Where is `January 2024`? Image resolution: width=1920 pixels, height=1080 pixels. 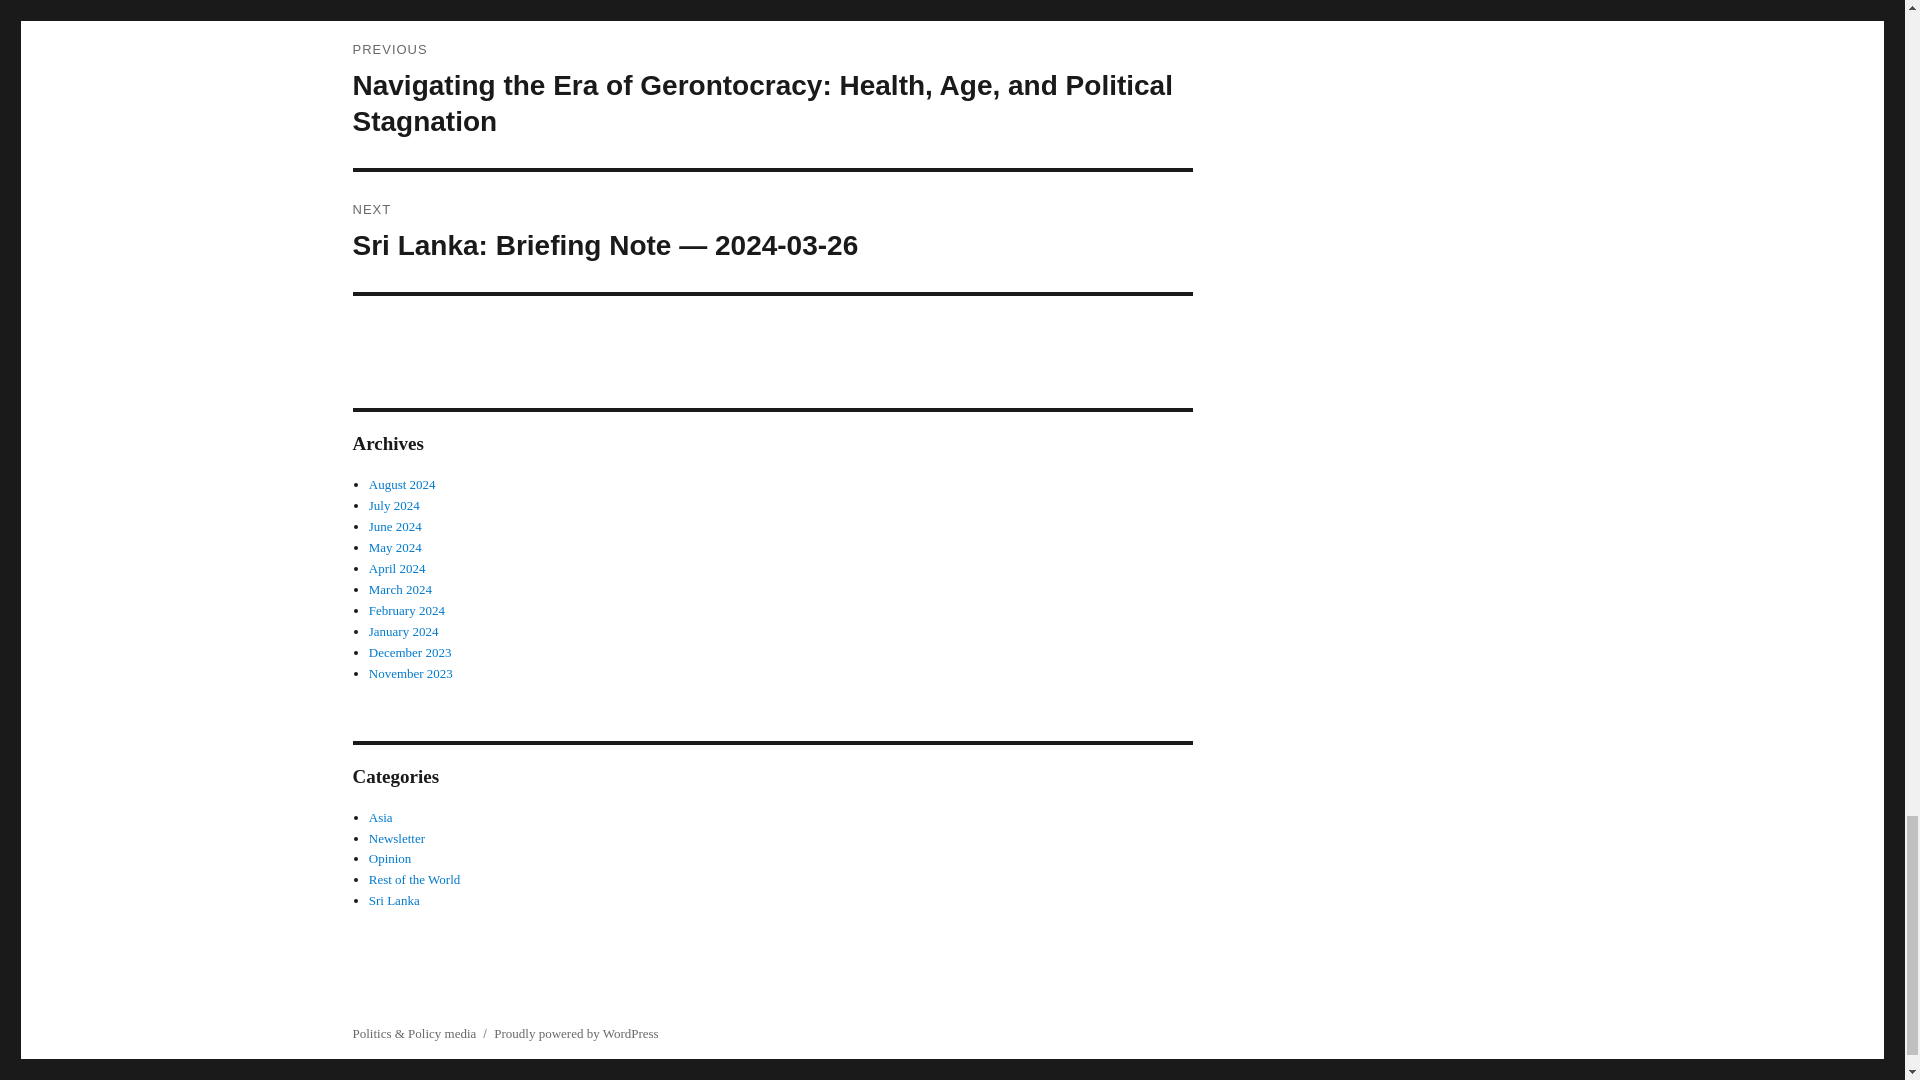
January 2024 is located at coordinates (404, 632).